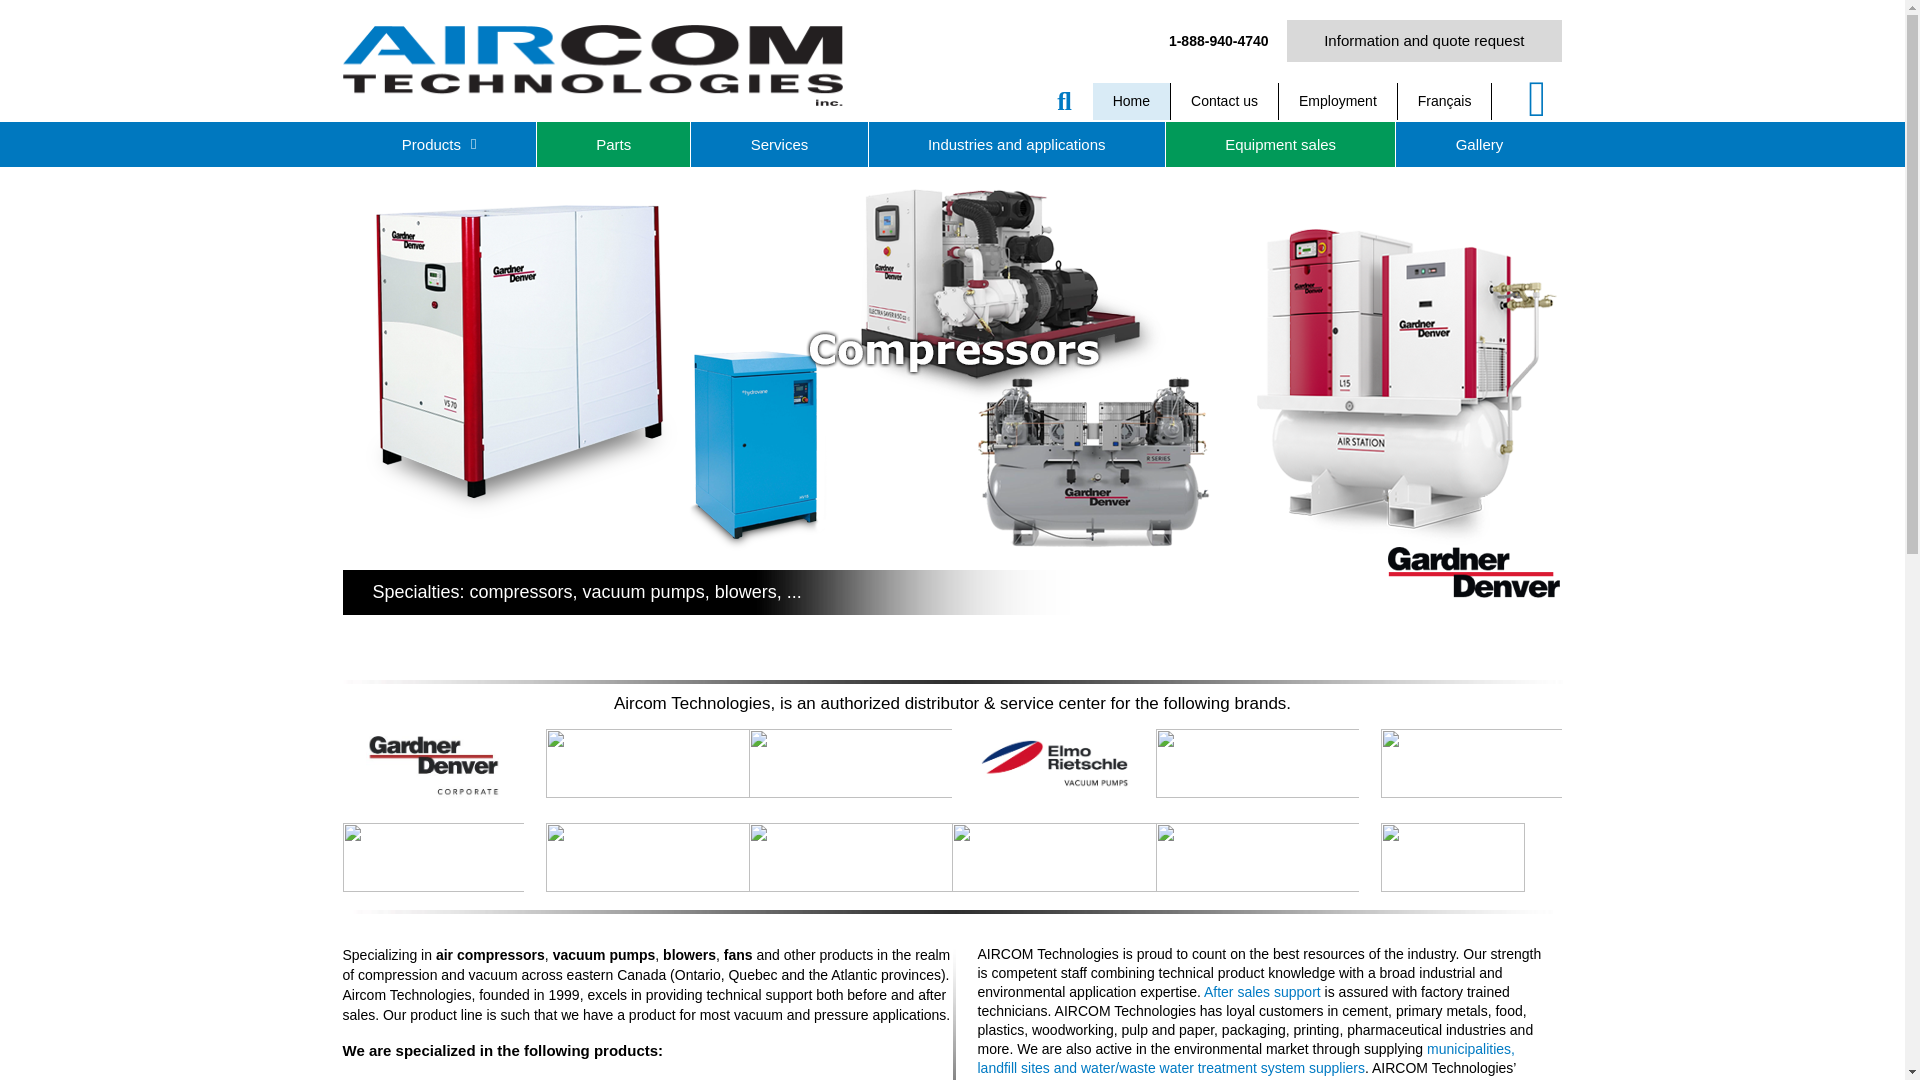  What do you see at coordinates (1132, 101) in the screenshot?
I see `Home` at bounding box center [1132, 101].